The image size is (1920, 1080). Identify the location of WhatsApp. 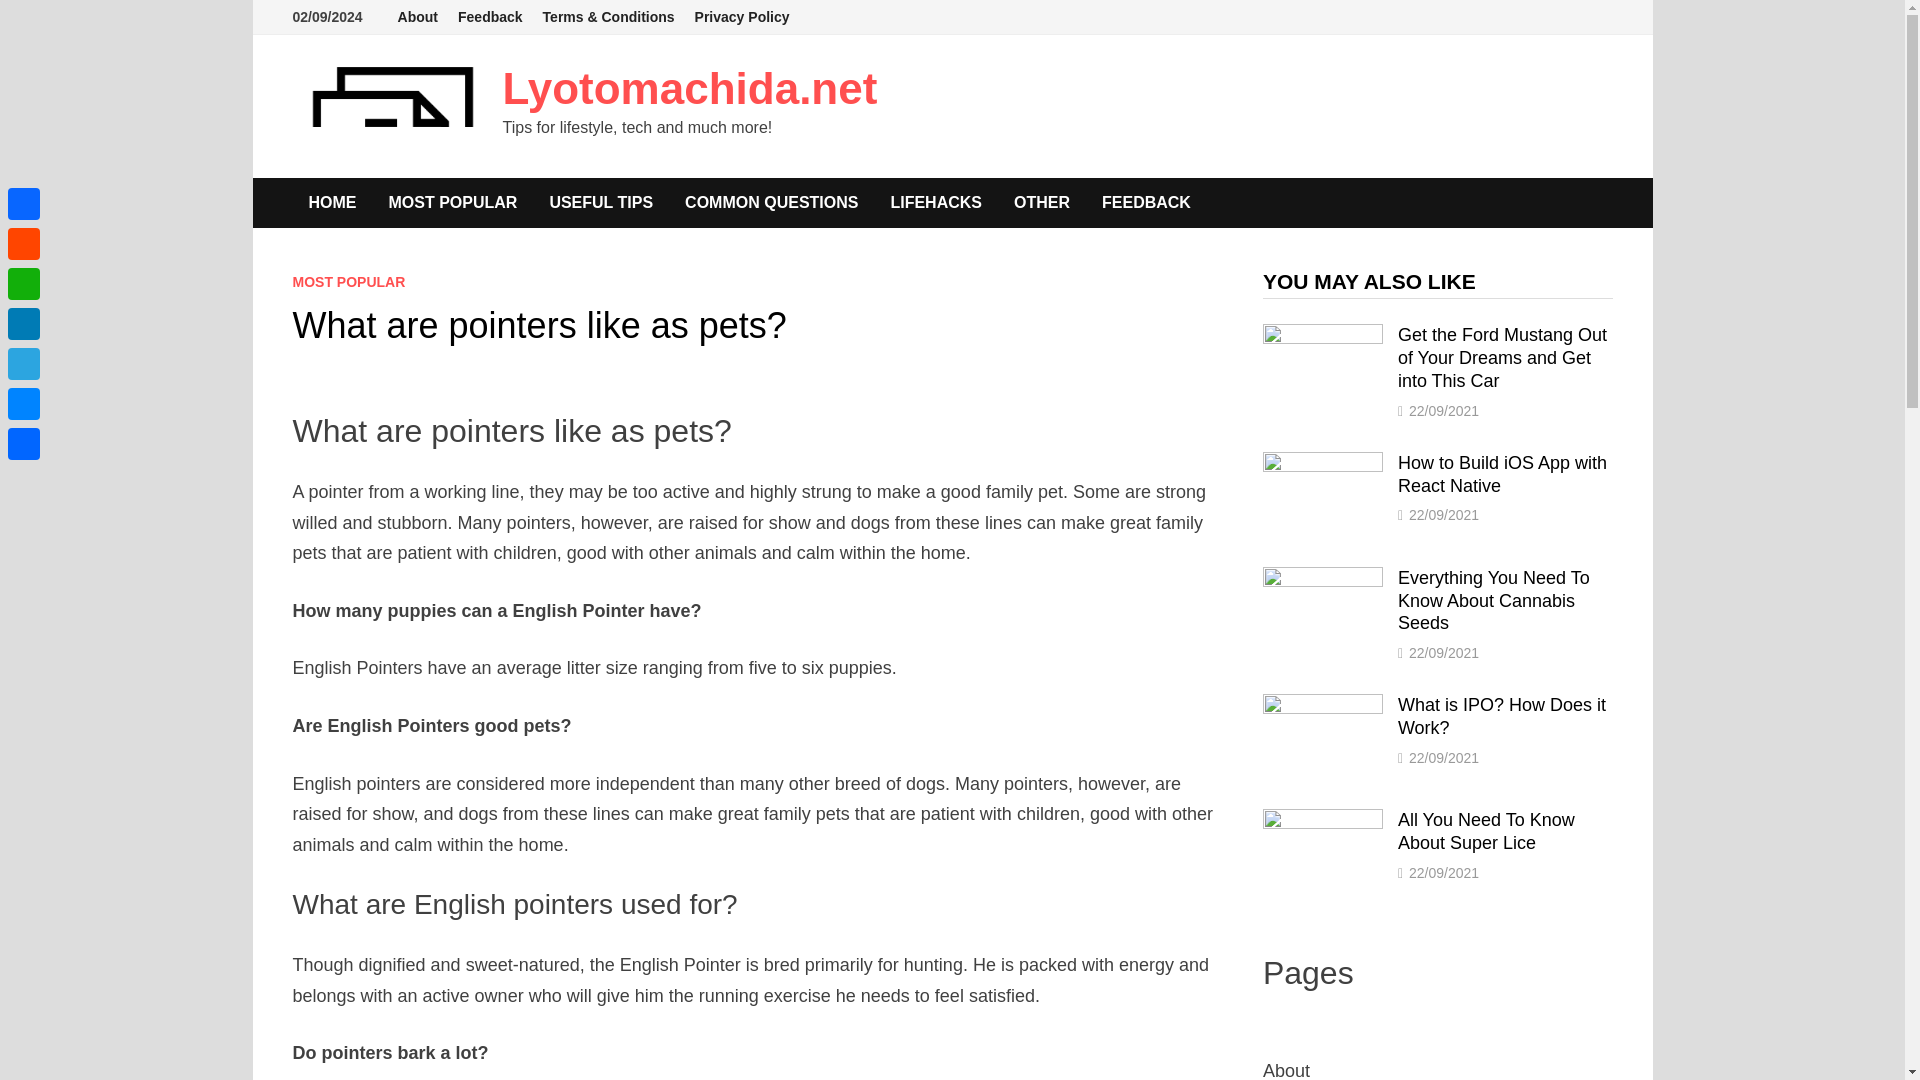
(24, 283).